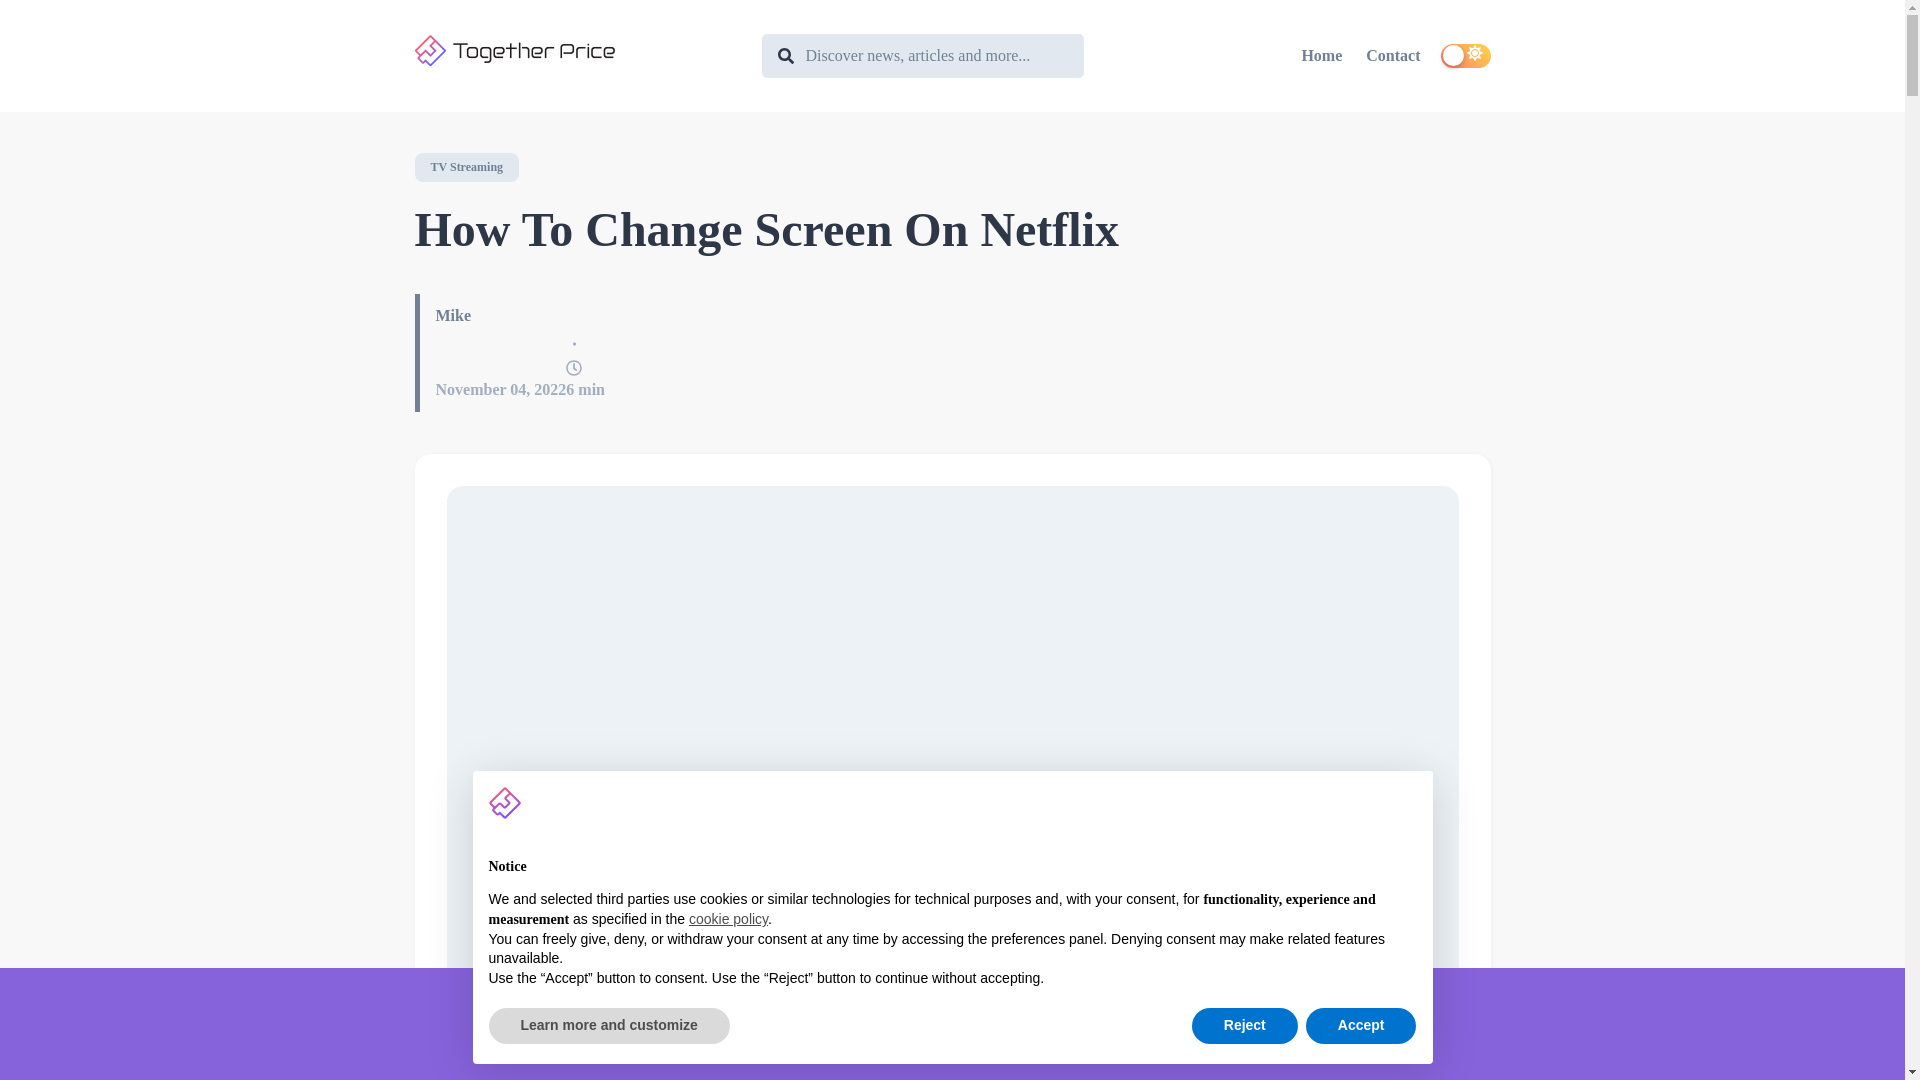  I want to click on TV Streaming, so click(466, 168).